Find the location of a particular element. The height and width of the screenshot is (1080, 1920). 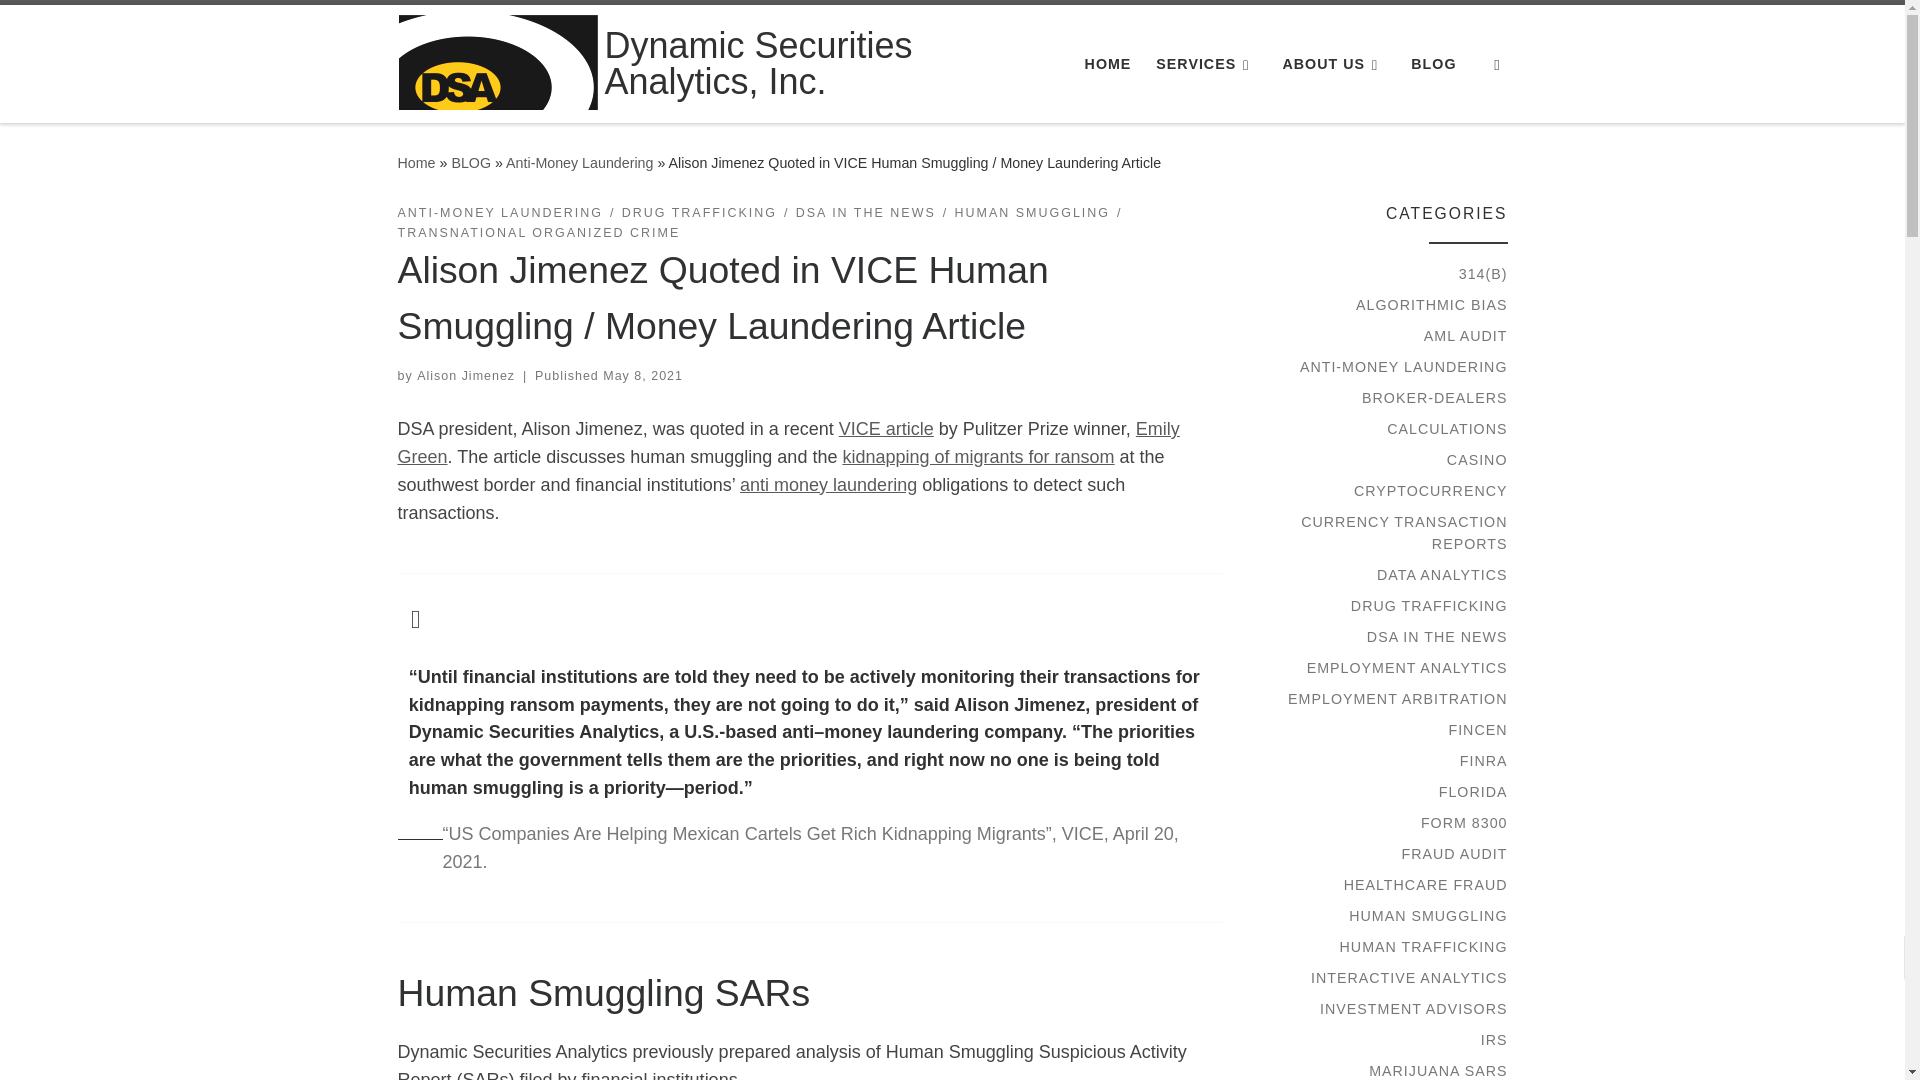

Anti-Money Laundering is located at coordinates (579, 162).